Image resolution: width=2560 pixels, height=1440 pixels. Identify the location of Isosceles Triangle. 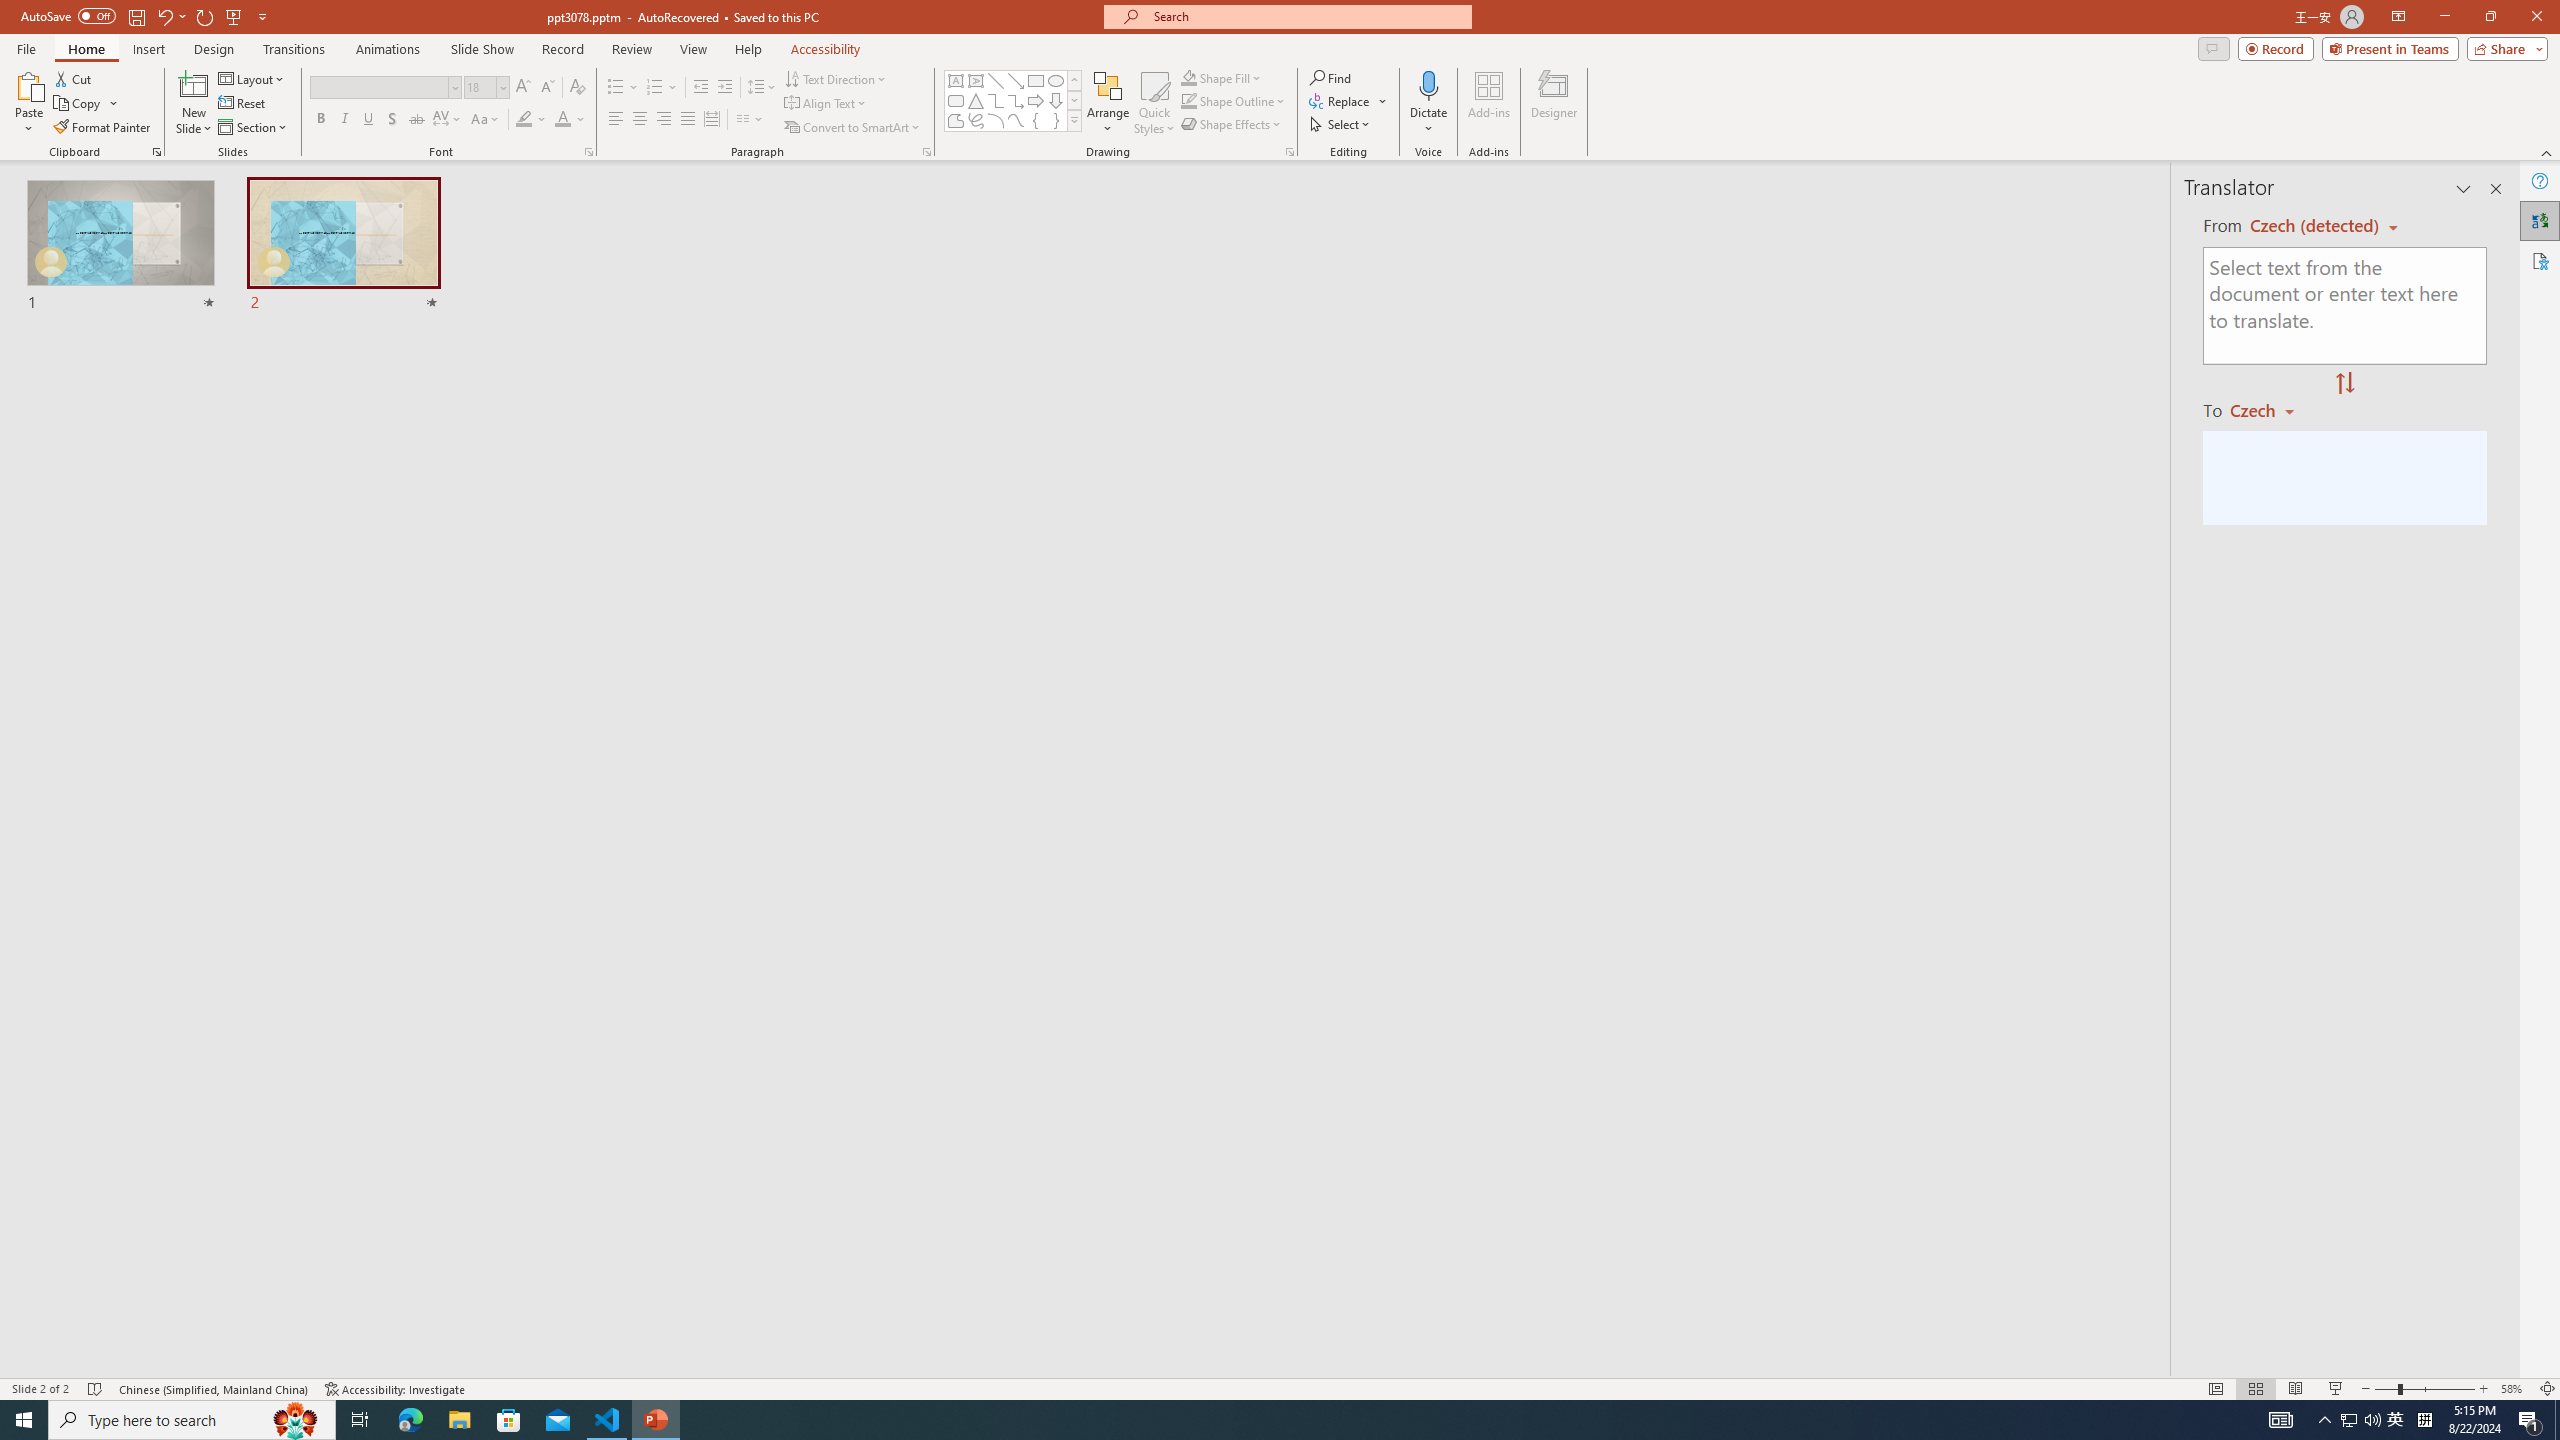
(975, 100).